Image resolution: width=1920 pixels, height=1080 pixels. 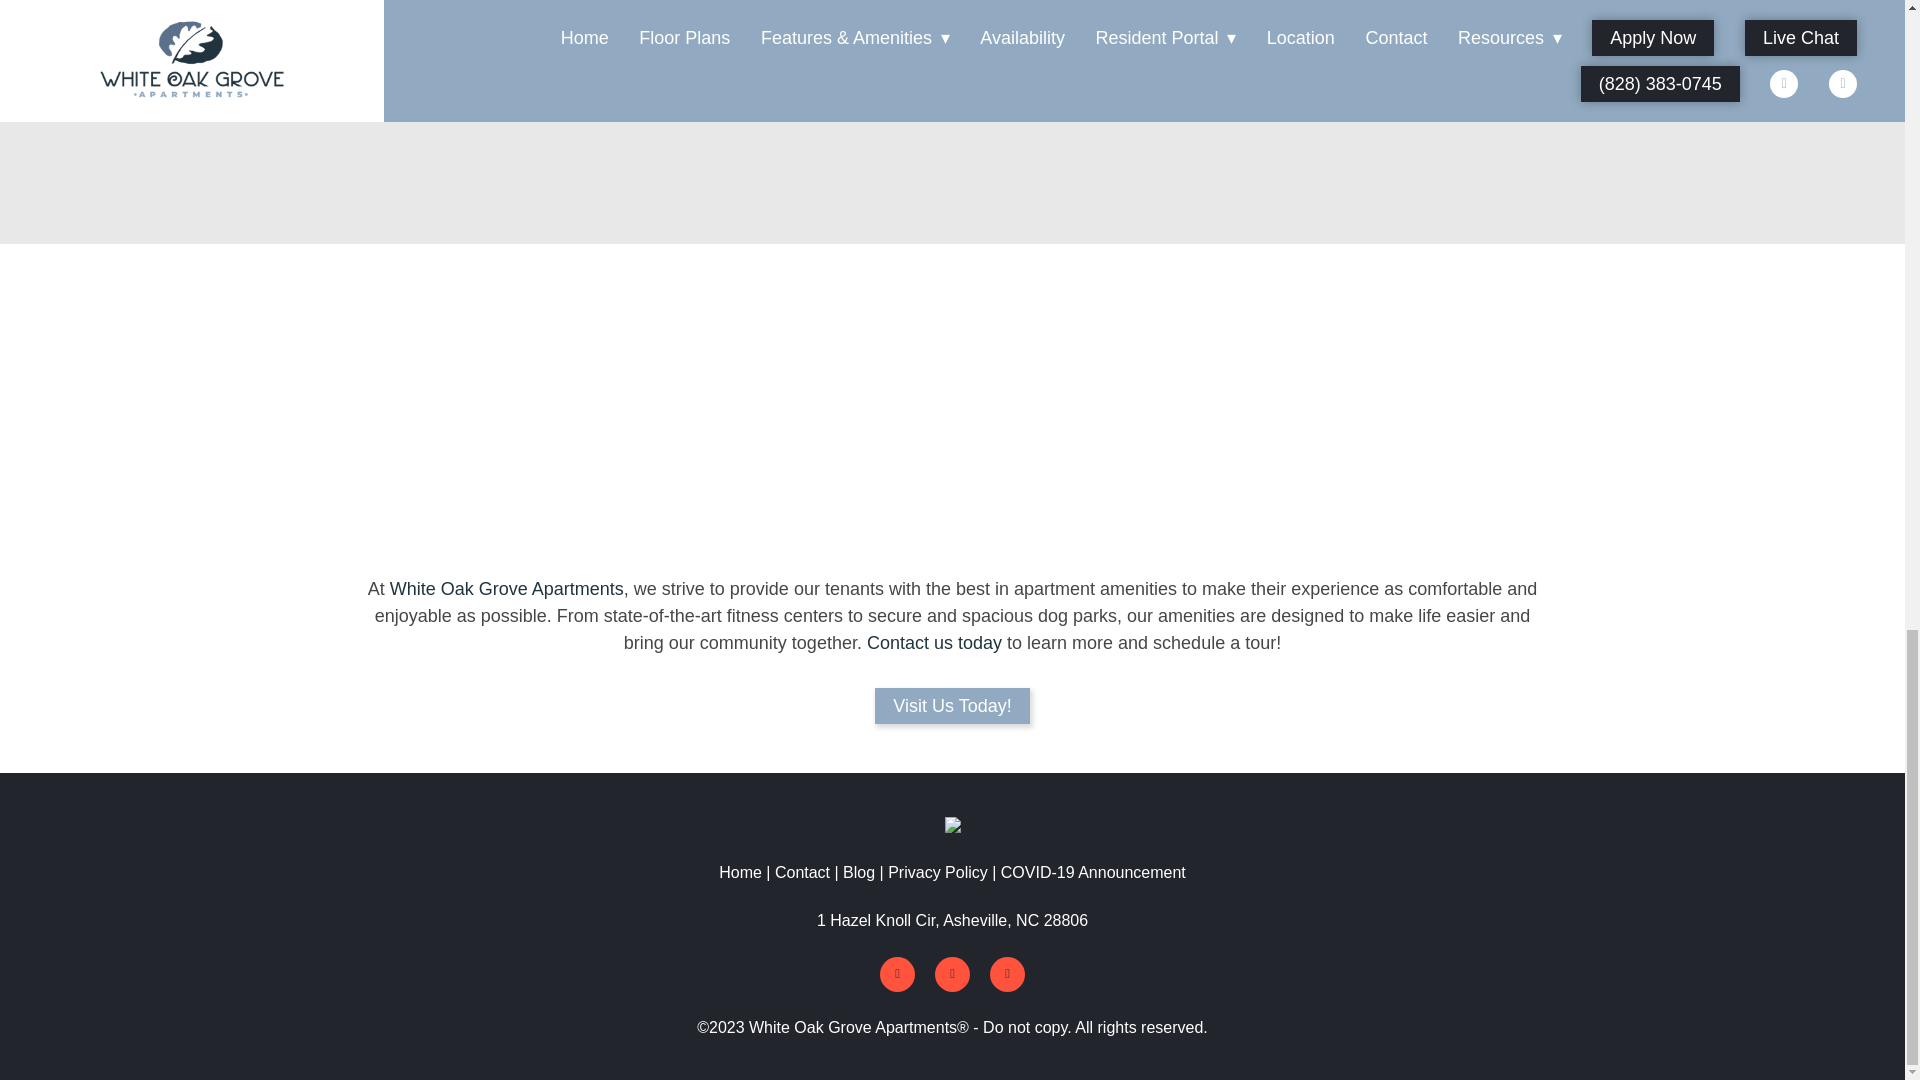 I want to click on COVID-19 Announcement, so click(x=1093, y=872).